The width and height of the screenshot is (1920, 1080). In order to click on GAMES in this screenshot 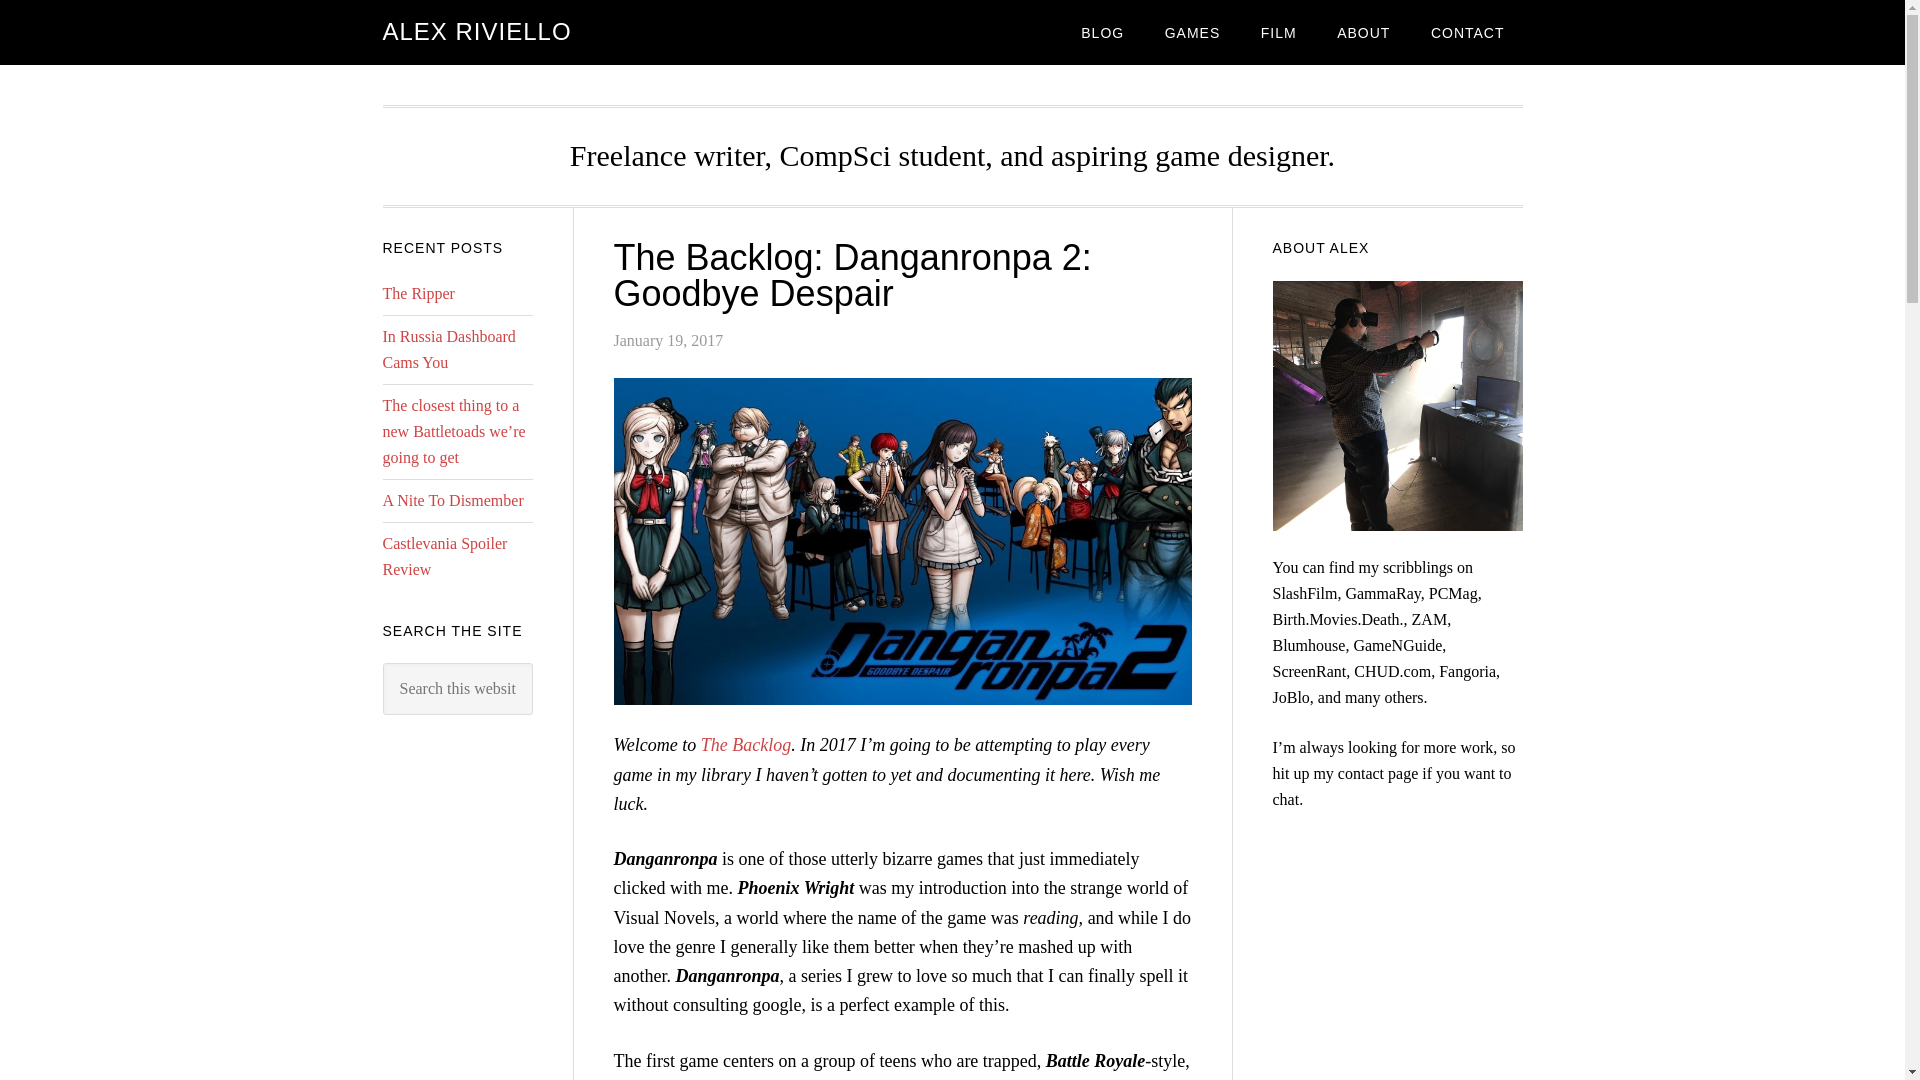, I will do `click(1192, 32)`.